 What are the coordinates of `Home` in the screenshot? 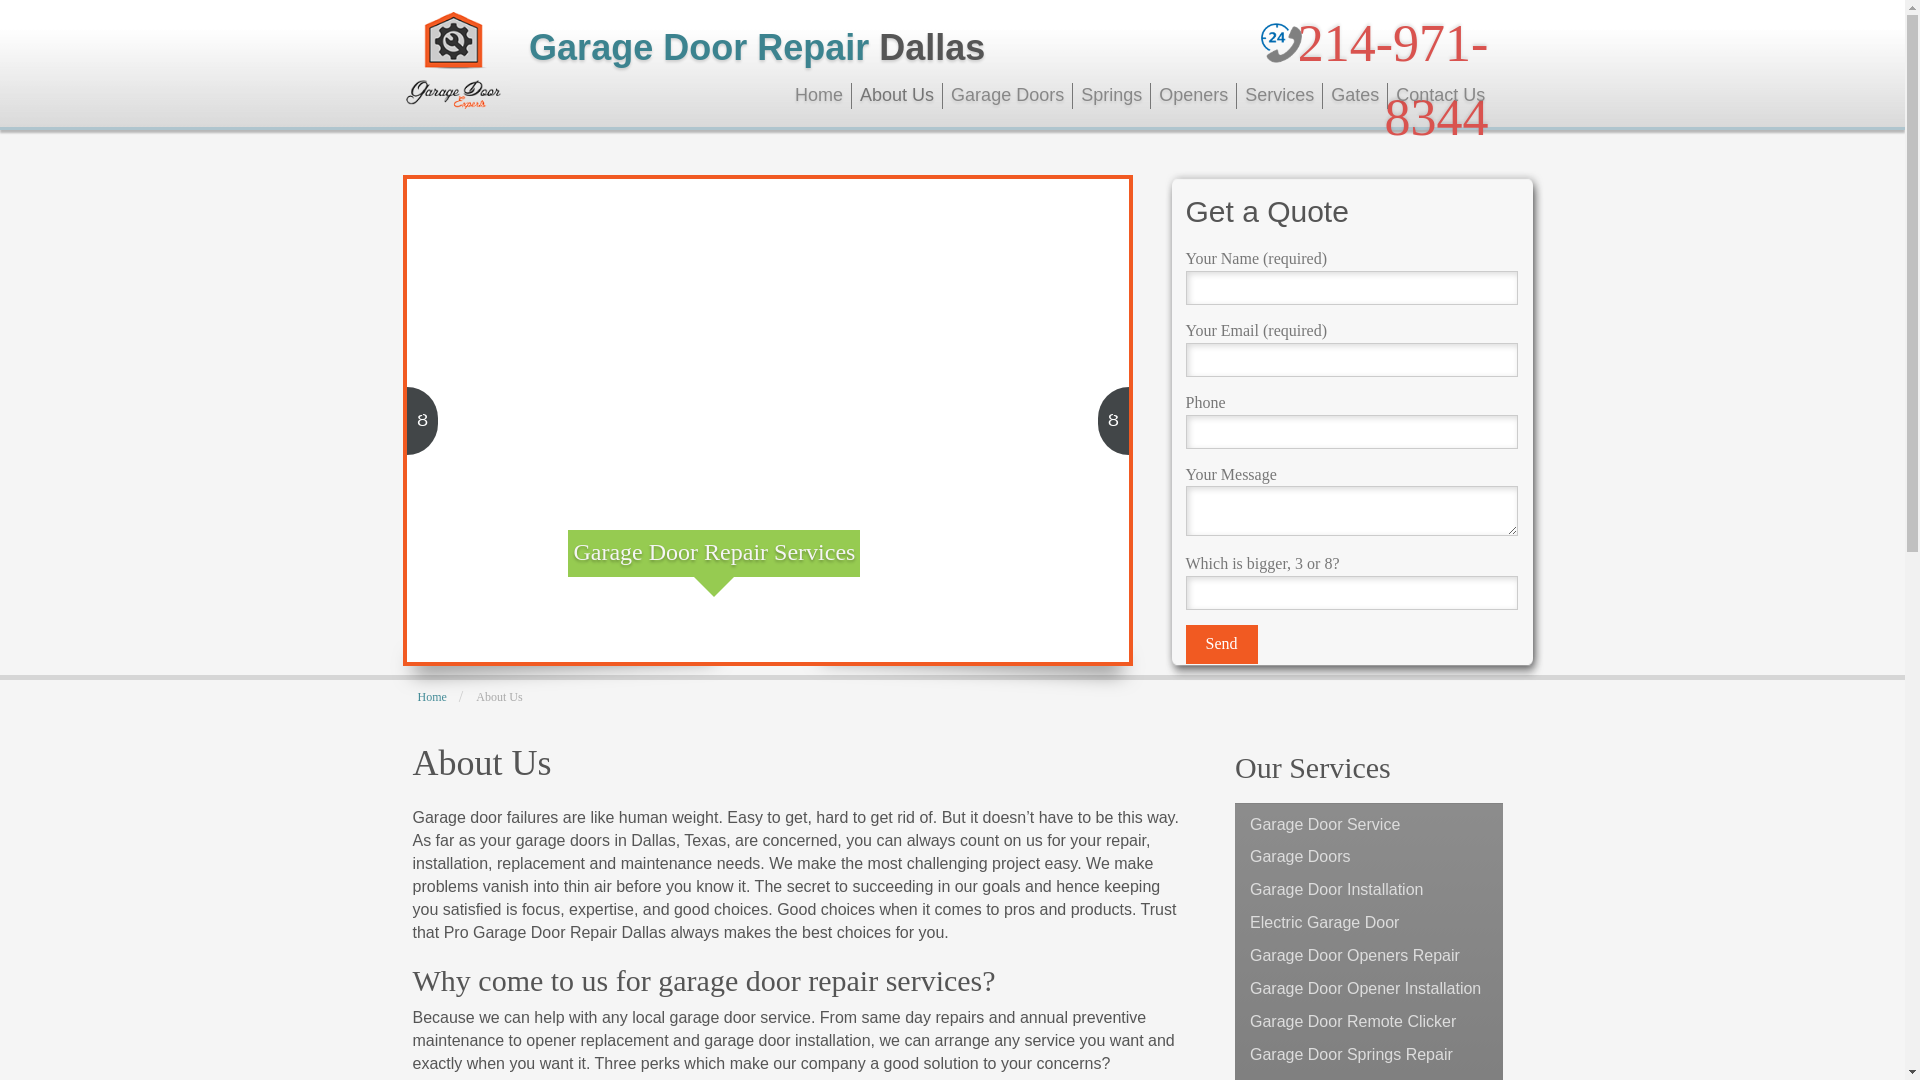 It's located at (820, 96).